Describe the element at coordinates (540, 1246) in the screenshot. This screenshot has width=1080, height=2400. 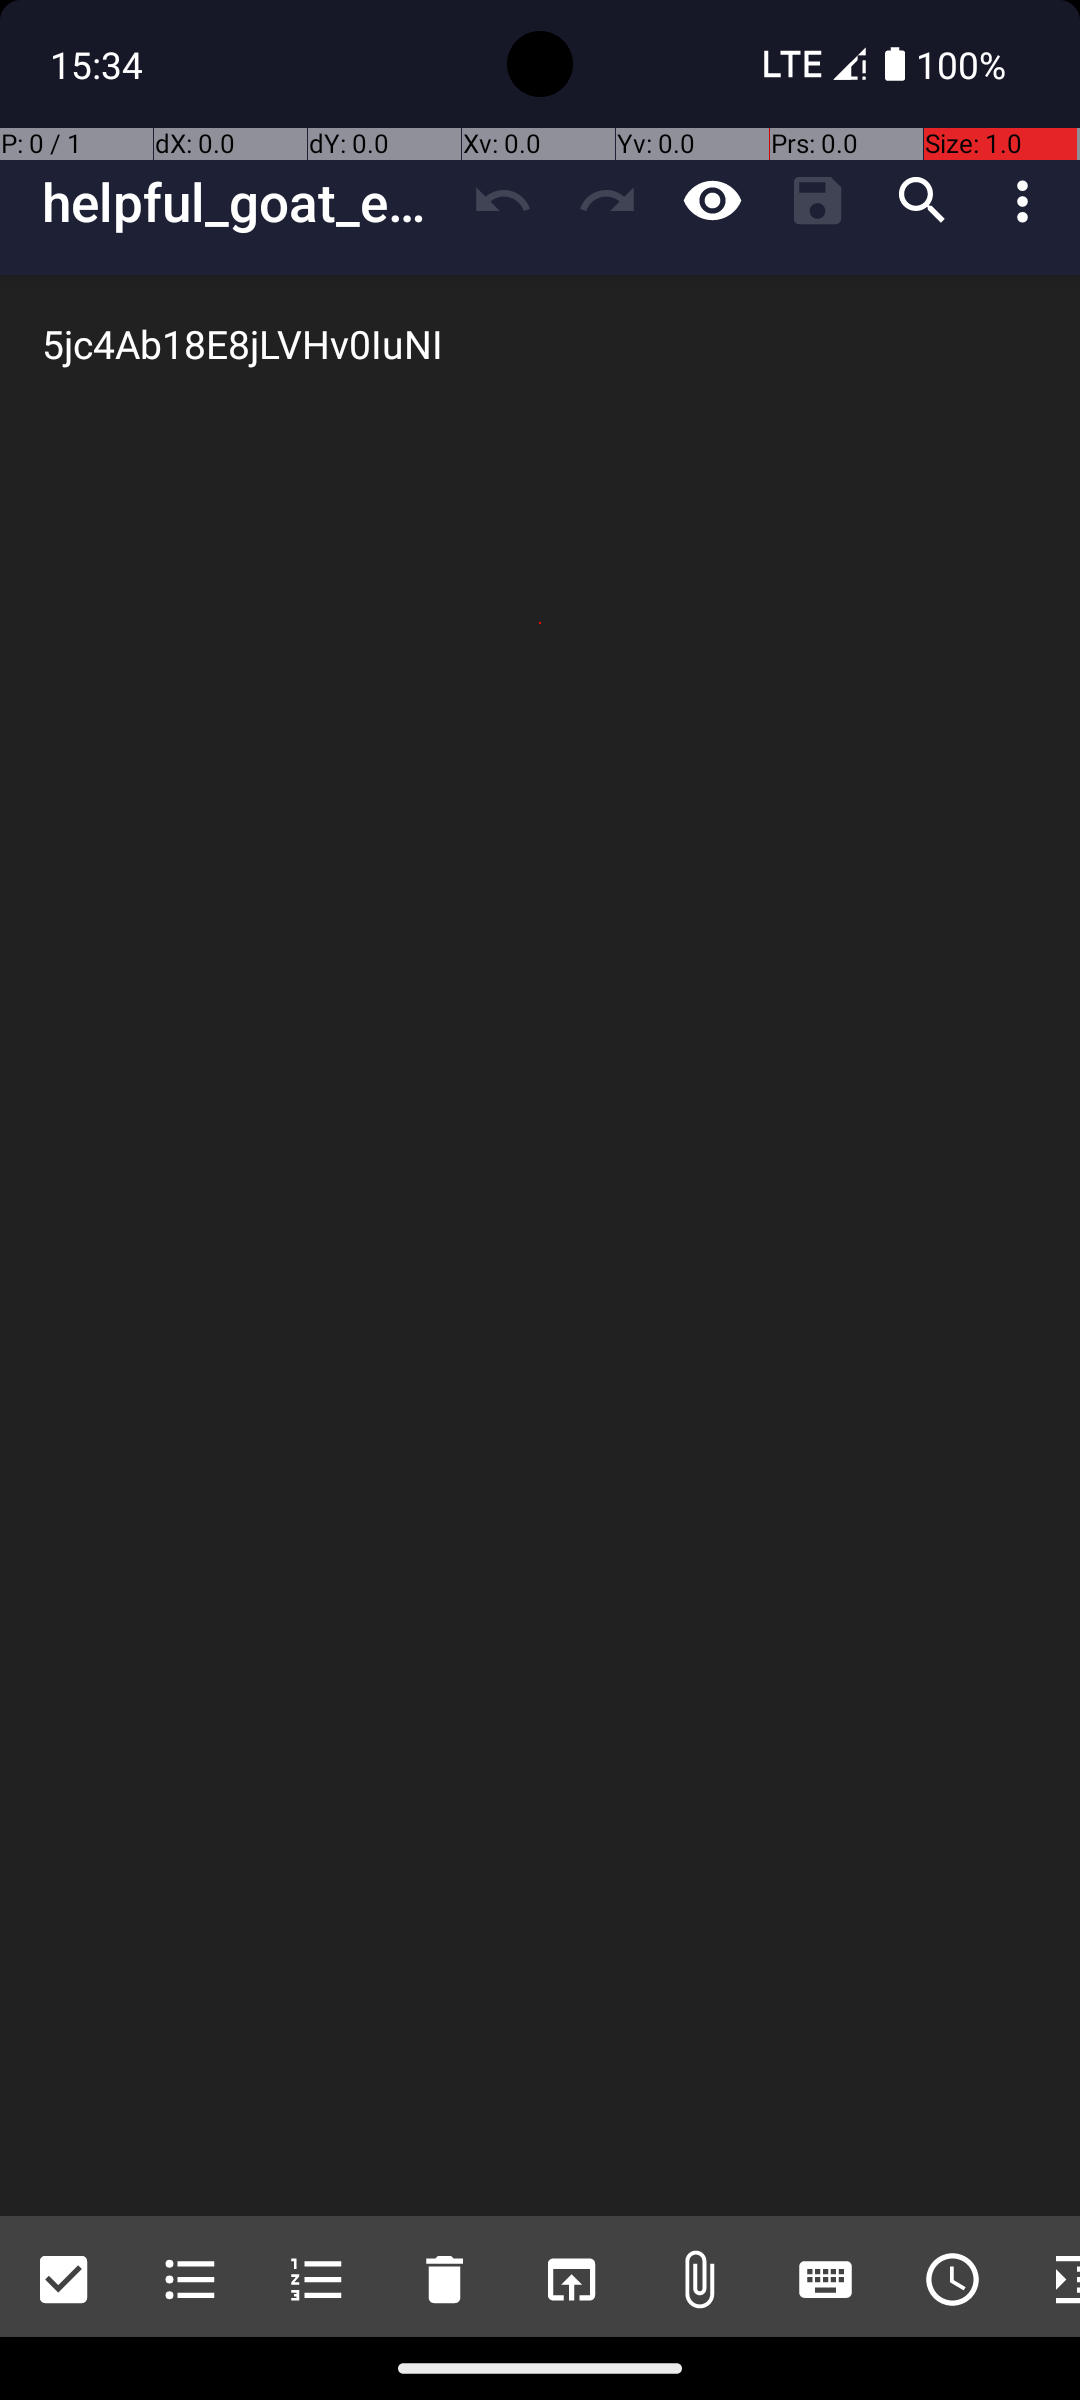
I see `5jc4Ab18E8jLVHv0IuNI
` at that location.